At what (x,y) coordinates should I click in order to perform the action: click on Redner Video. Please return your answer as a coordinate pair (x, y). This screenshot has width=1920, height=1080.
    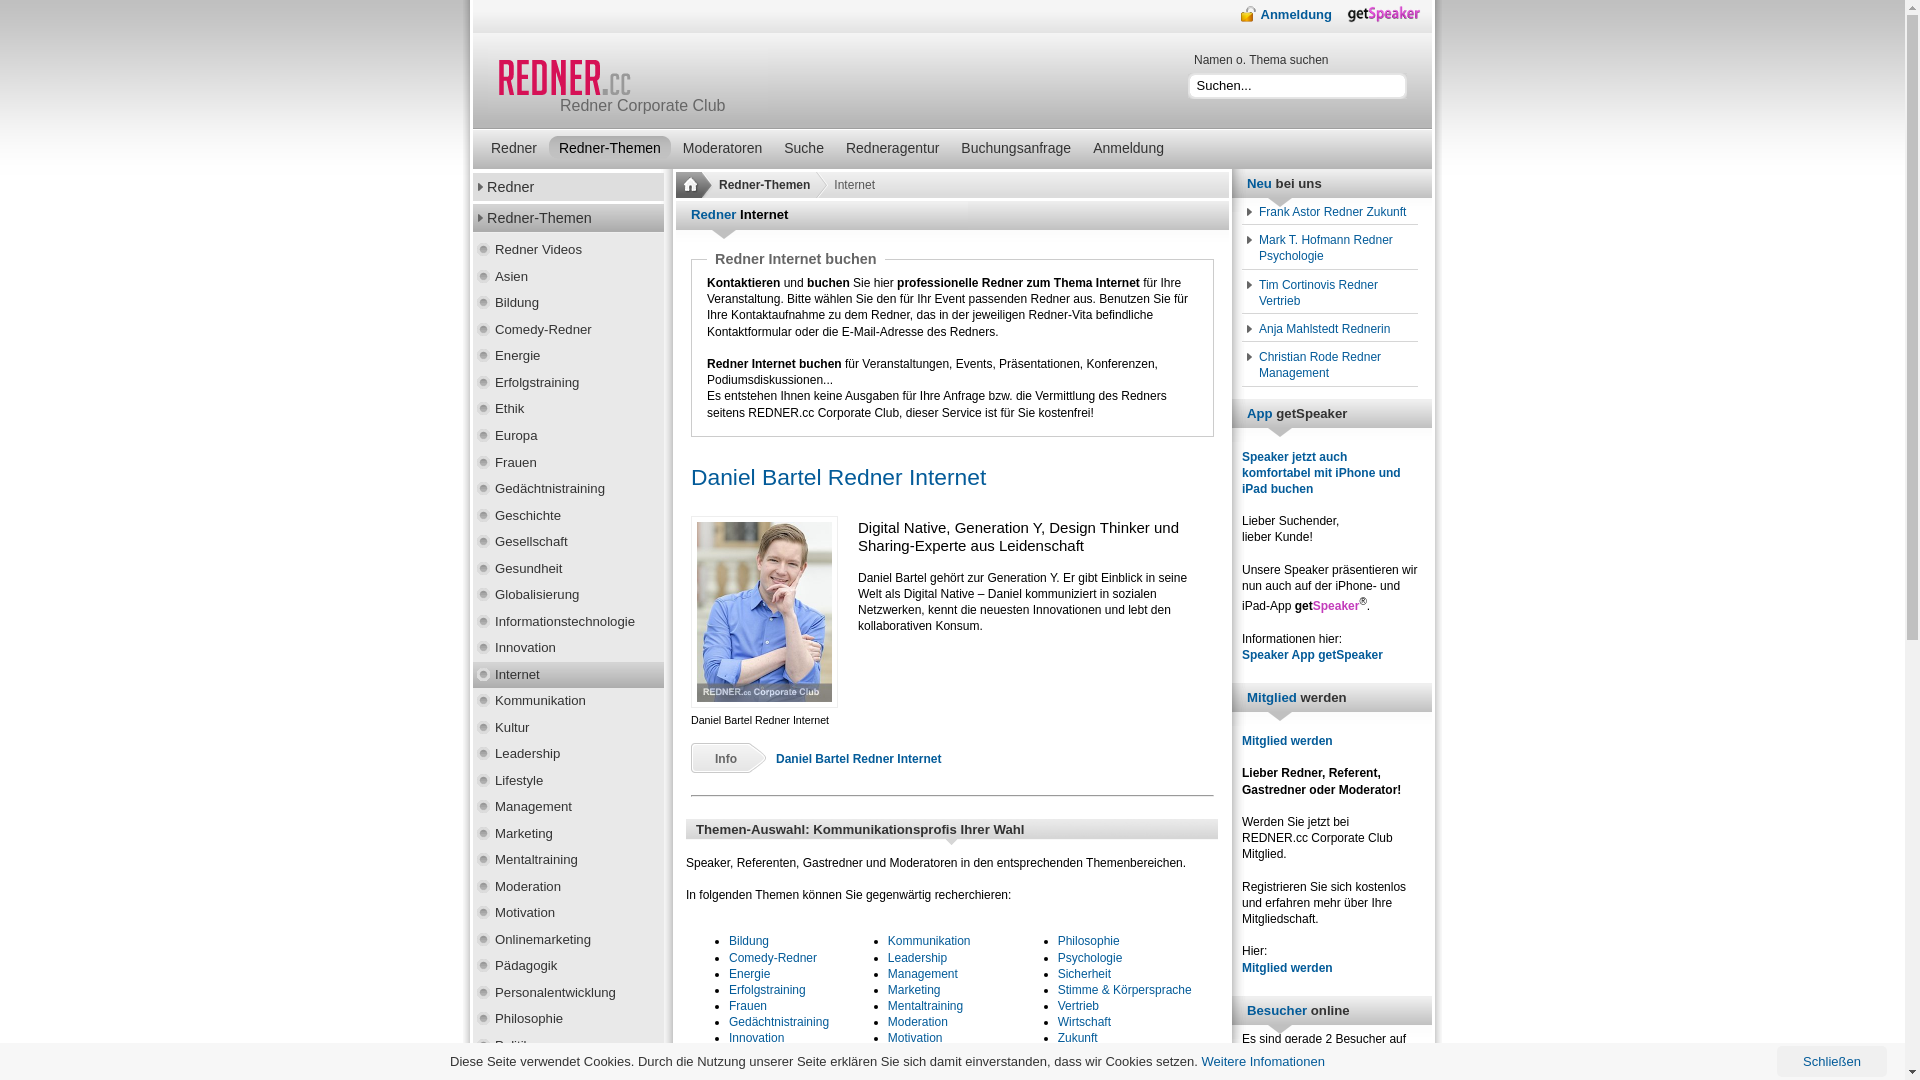
    Looking at the image, I should click on (1094, 1055).